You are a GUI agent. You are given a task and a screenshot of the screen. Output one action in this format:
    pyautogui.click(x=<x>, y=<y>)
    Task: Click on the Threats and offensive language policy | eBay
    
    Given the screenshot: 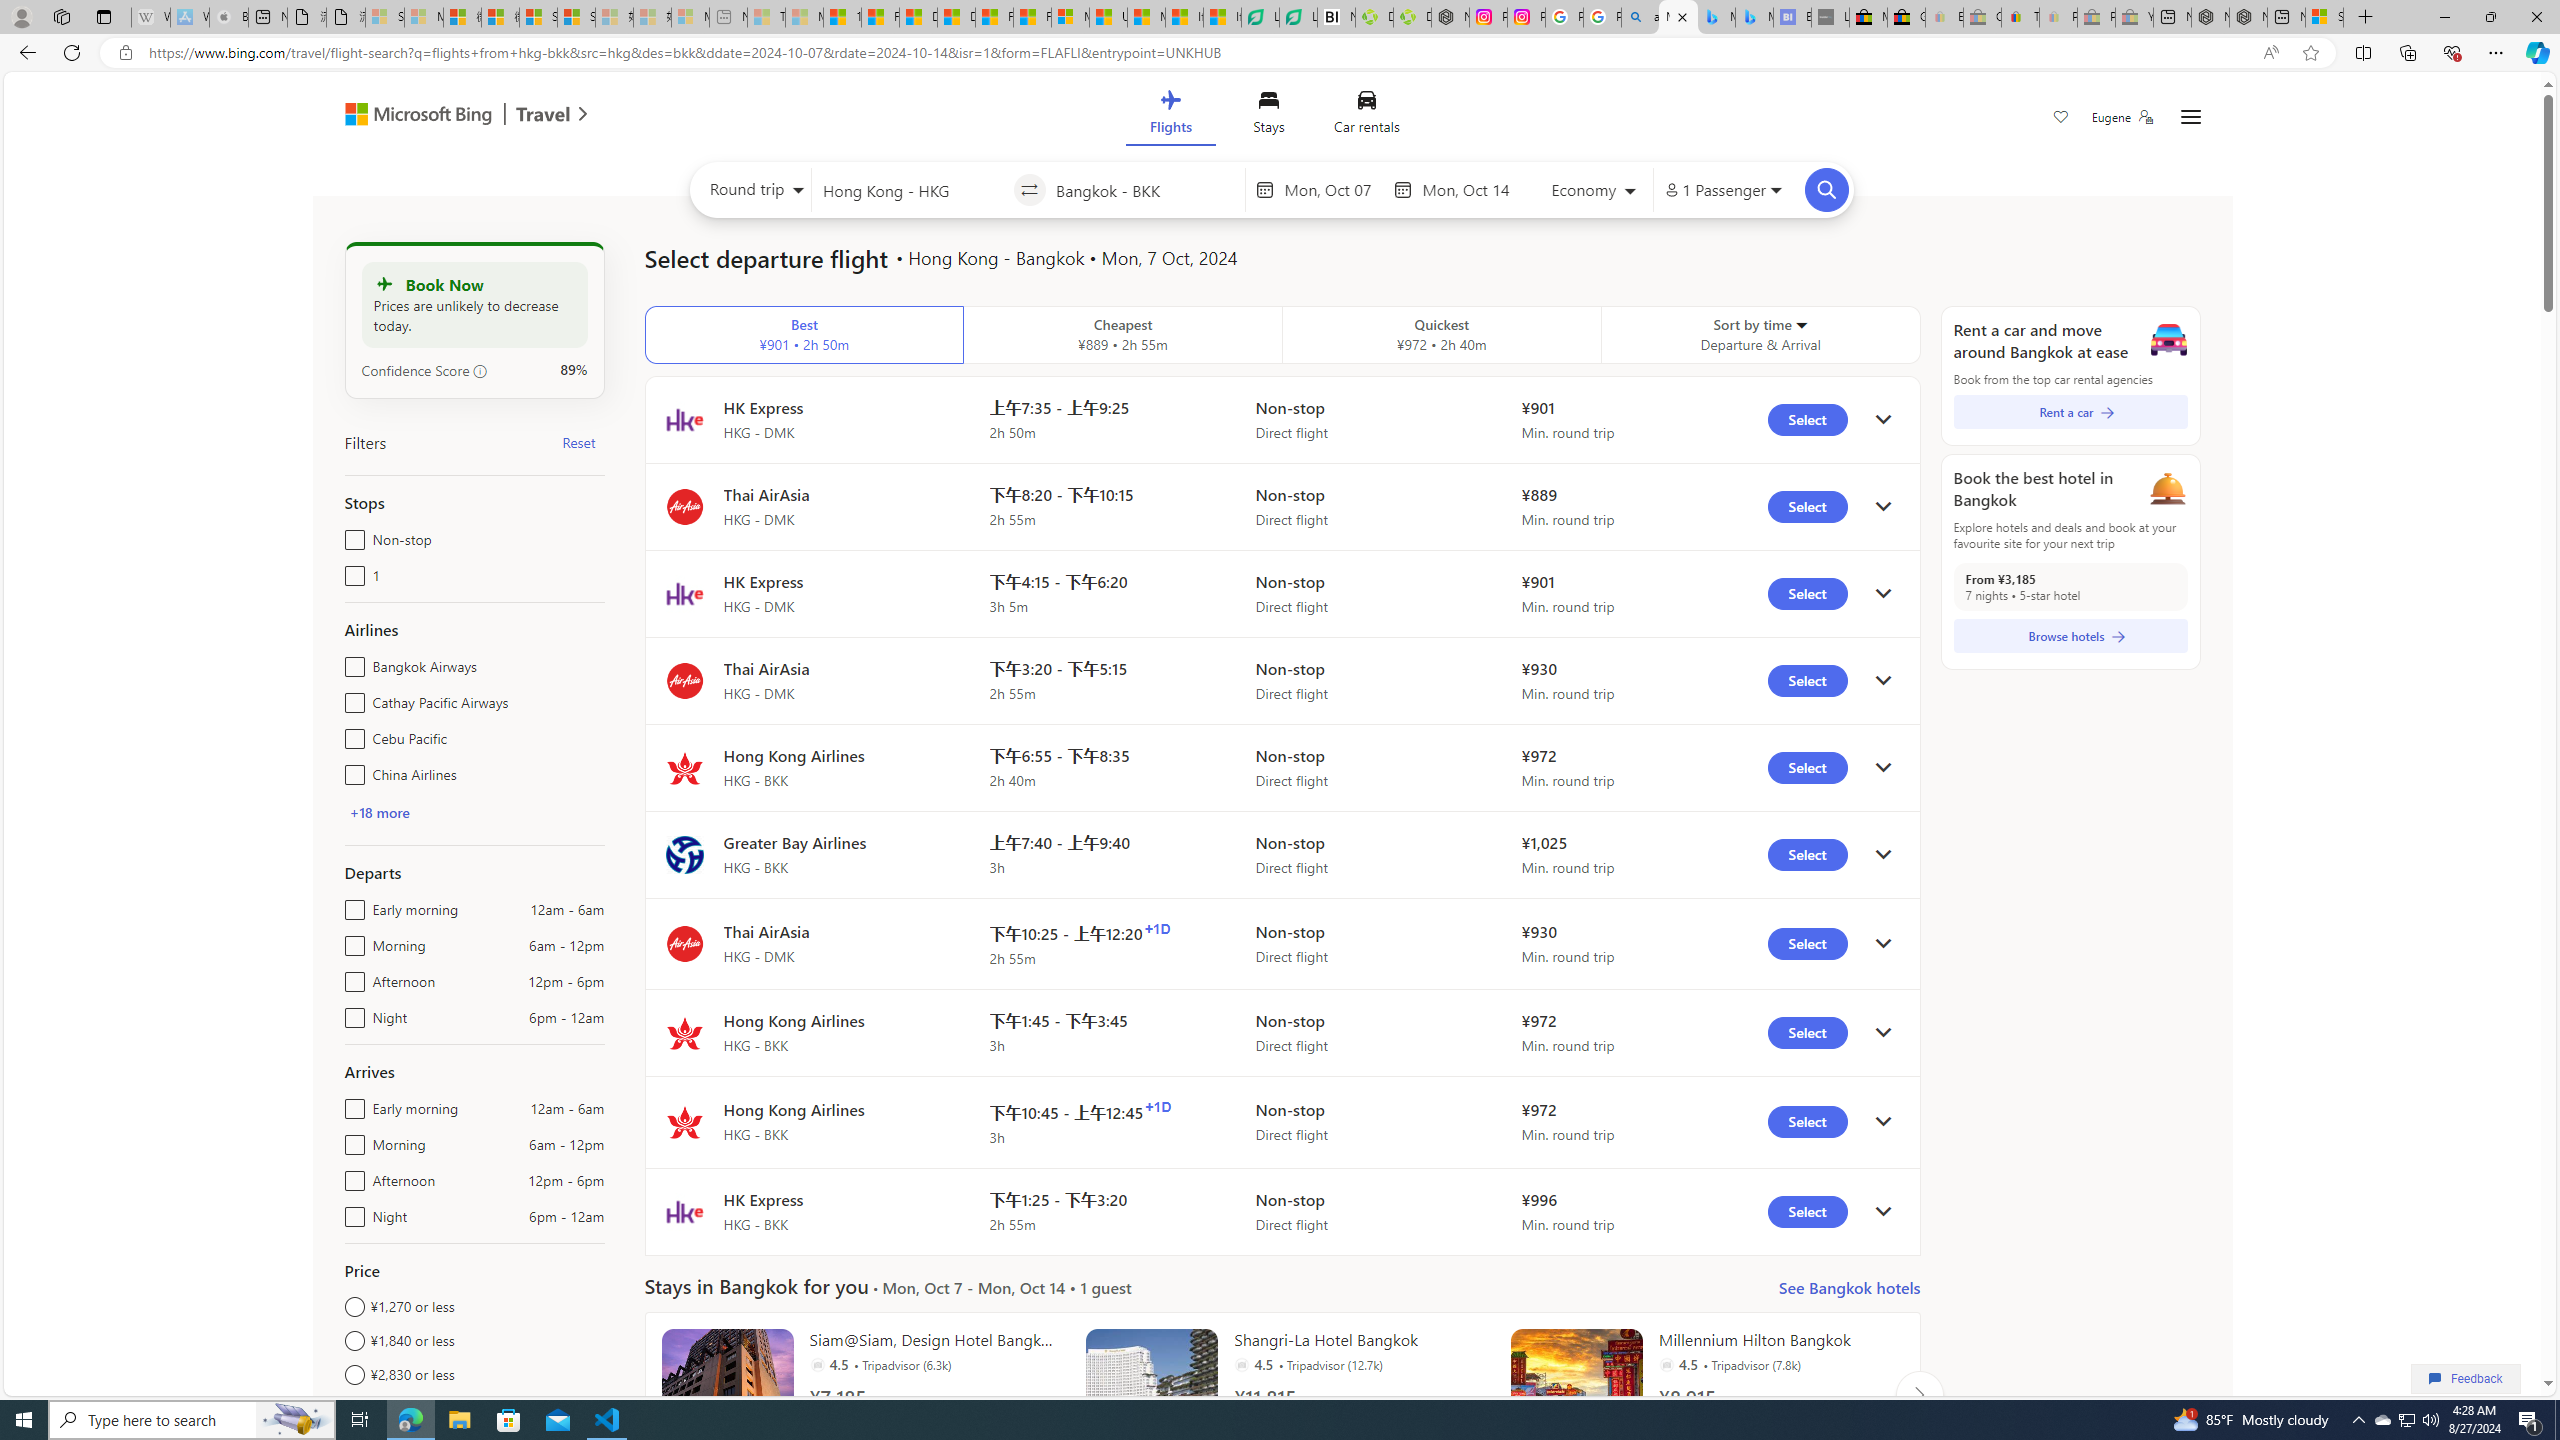 What is the action you would take?
    pyautogui.click(x=2021, y=17)
    